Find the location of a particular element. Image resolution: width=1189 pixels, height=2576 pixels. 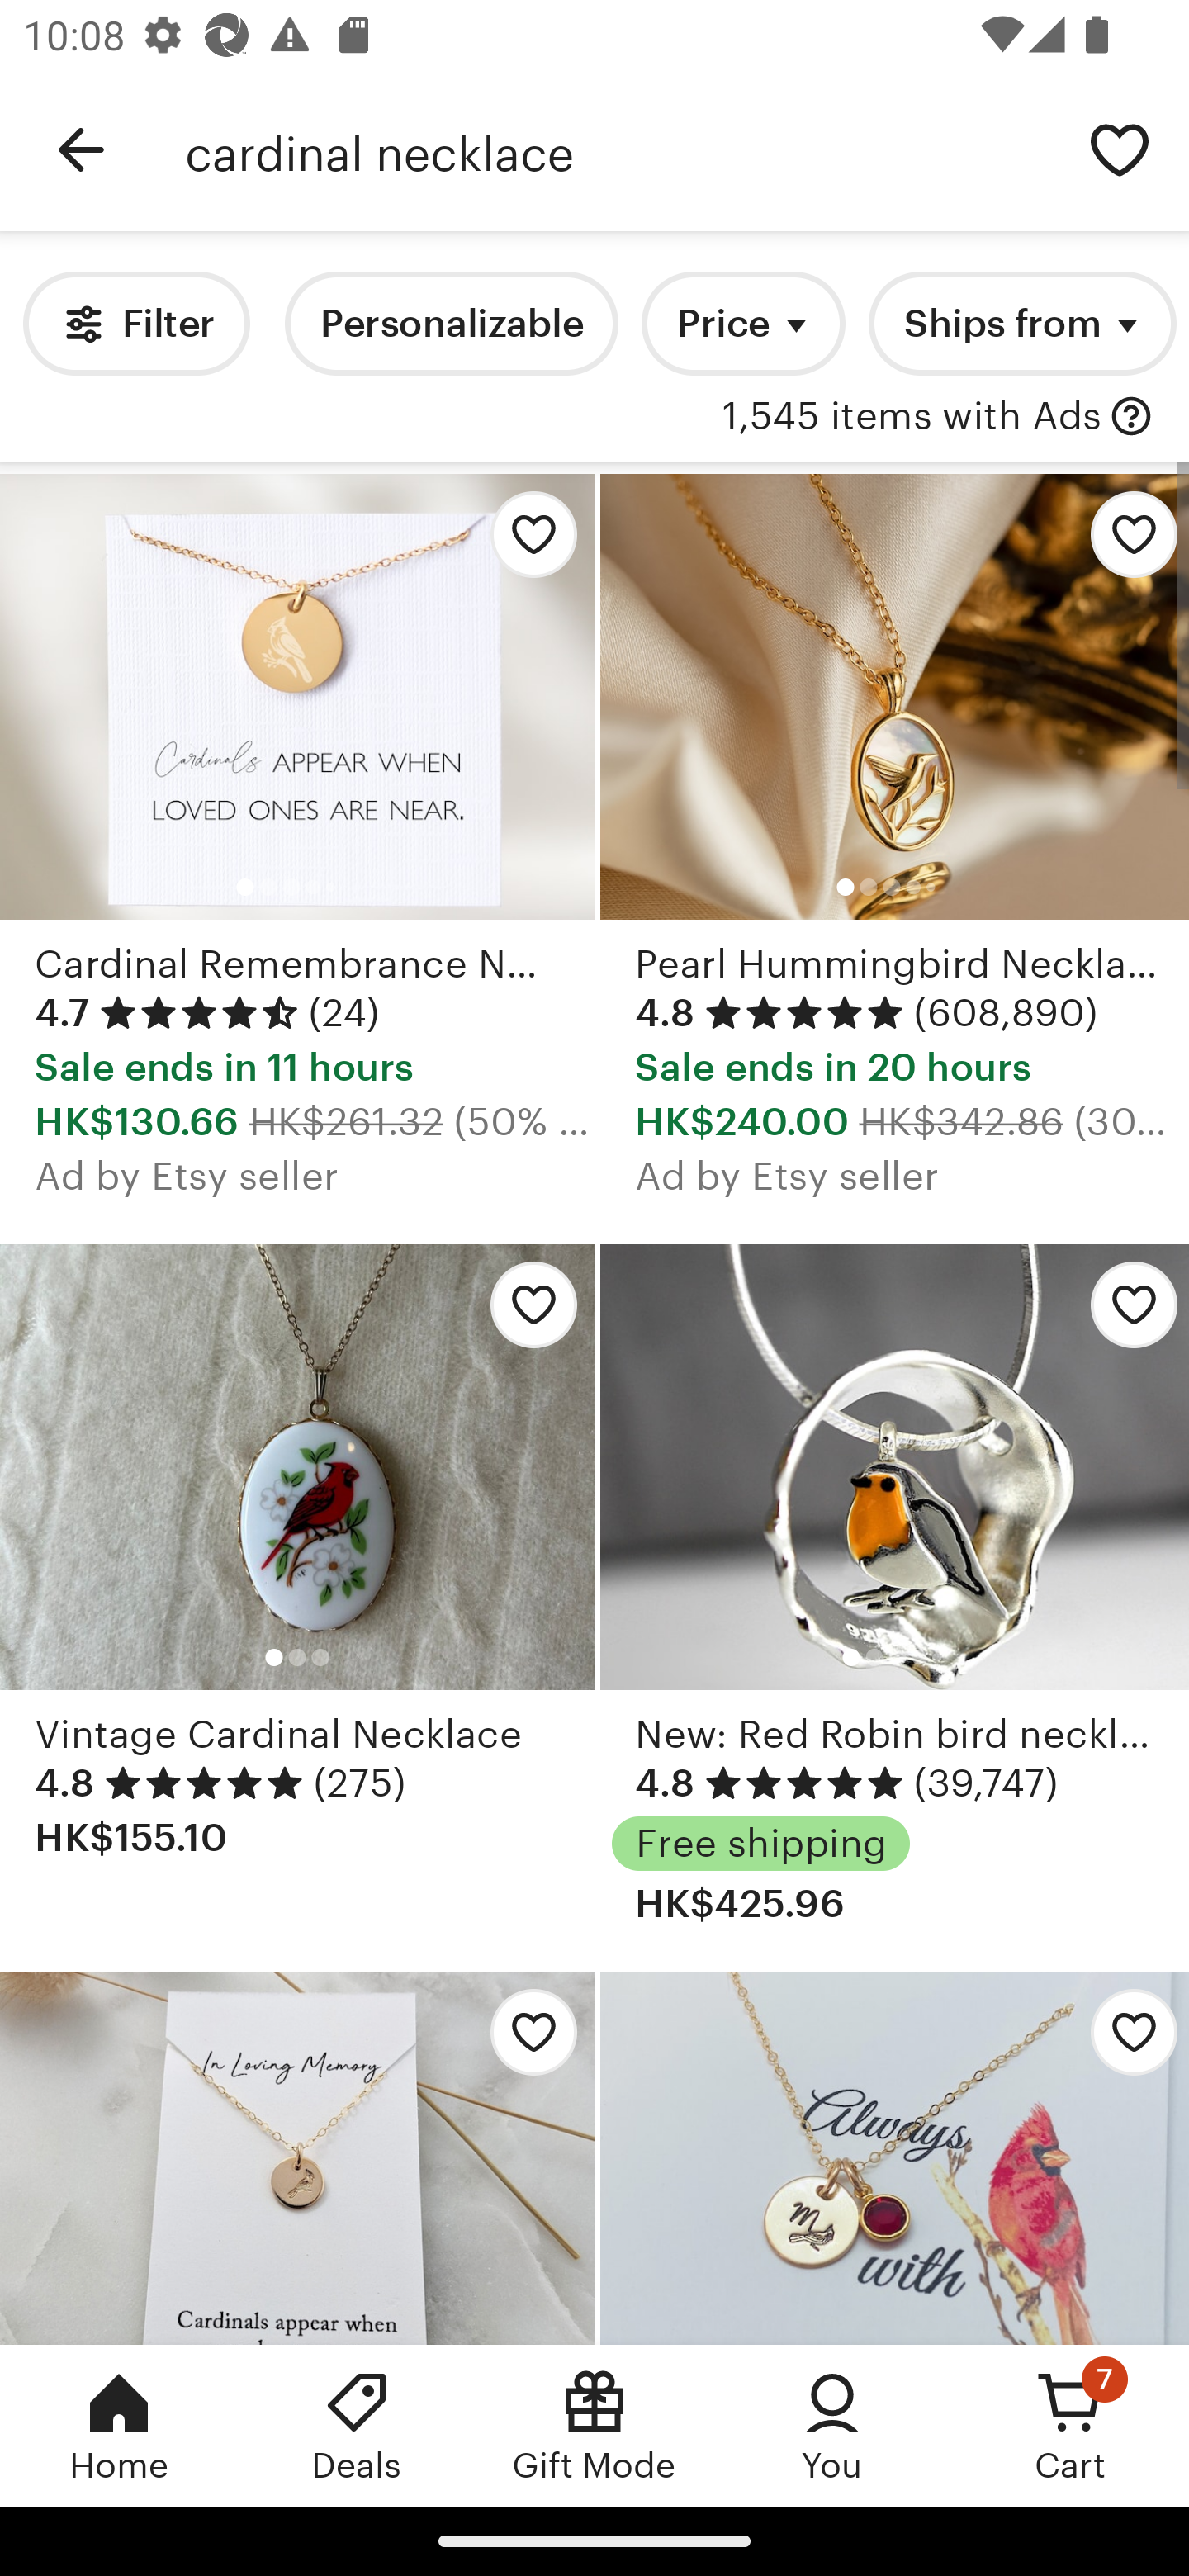

Navigate up is located at coordinates (81, 150).